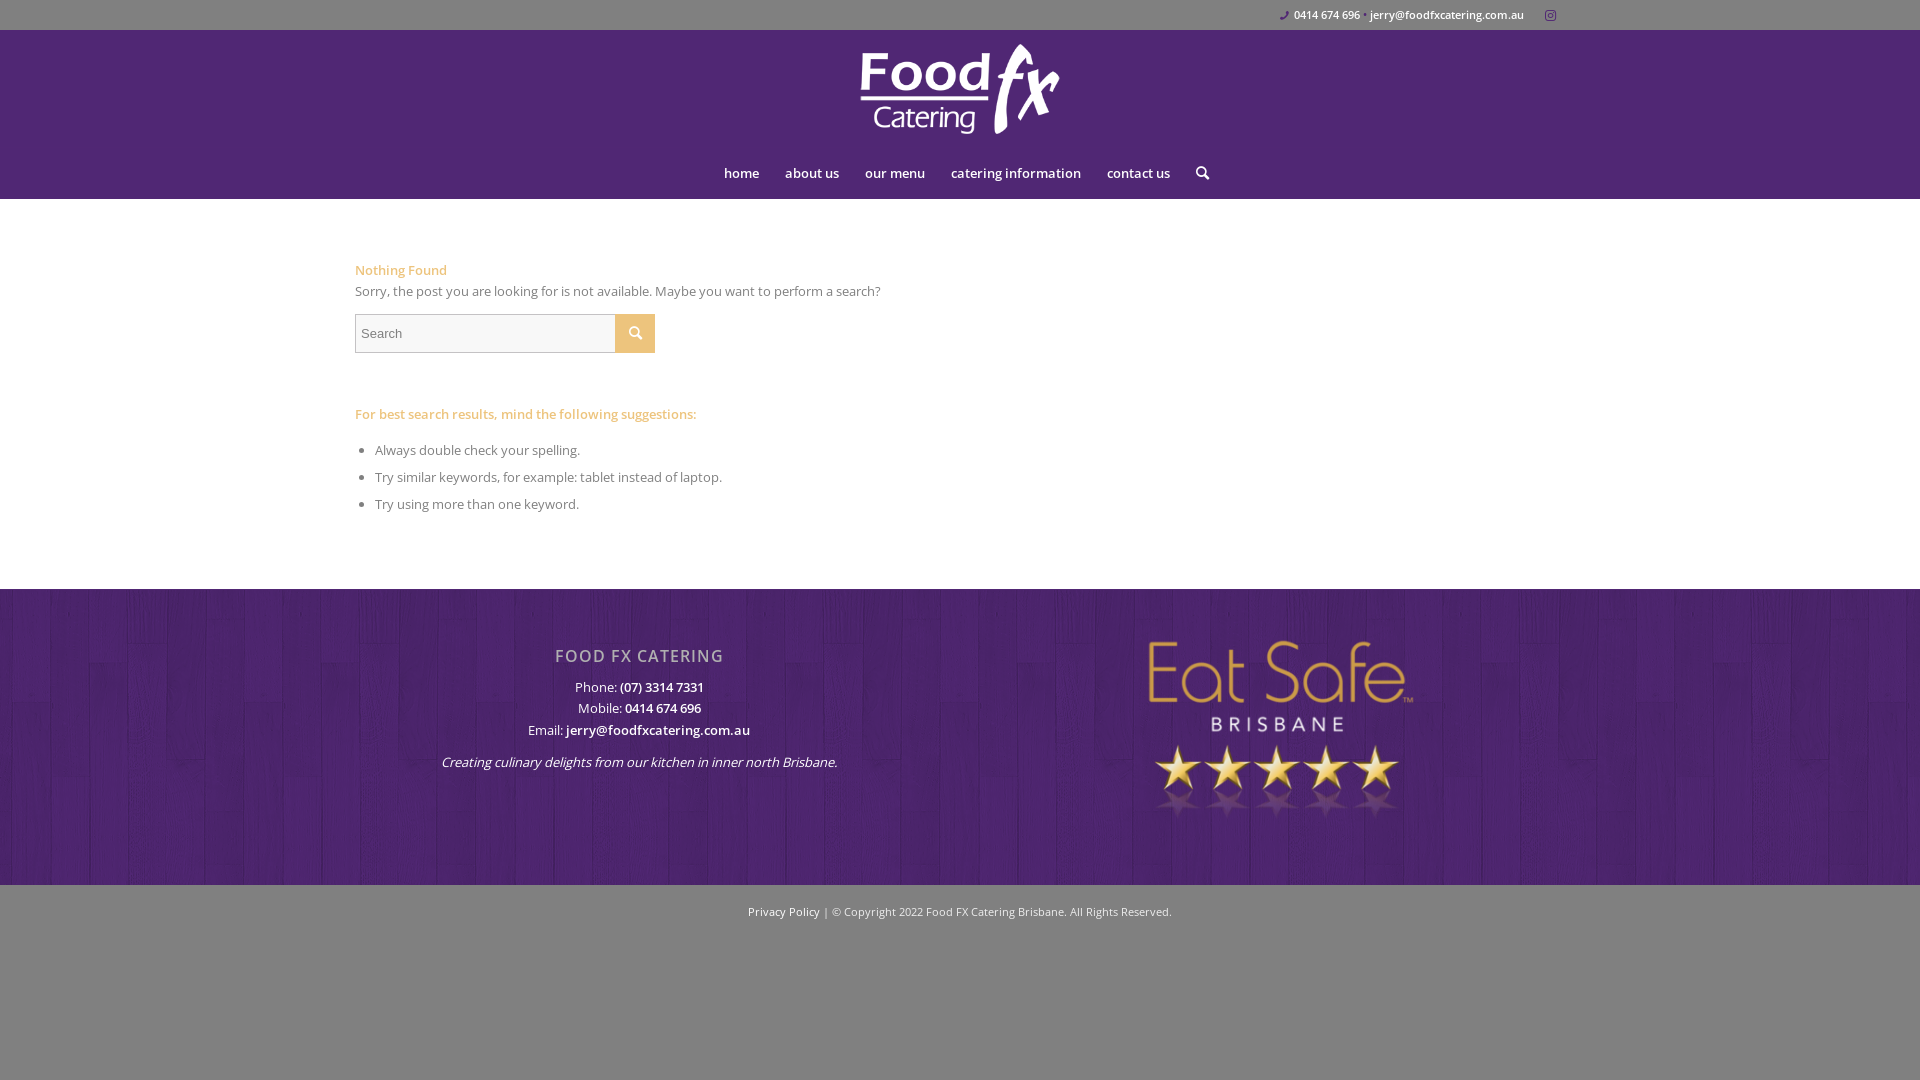  Describe the element at coordinates (895, 173) in the screenshot. I see `our menu` at that location.